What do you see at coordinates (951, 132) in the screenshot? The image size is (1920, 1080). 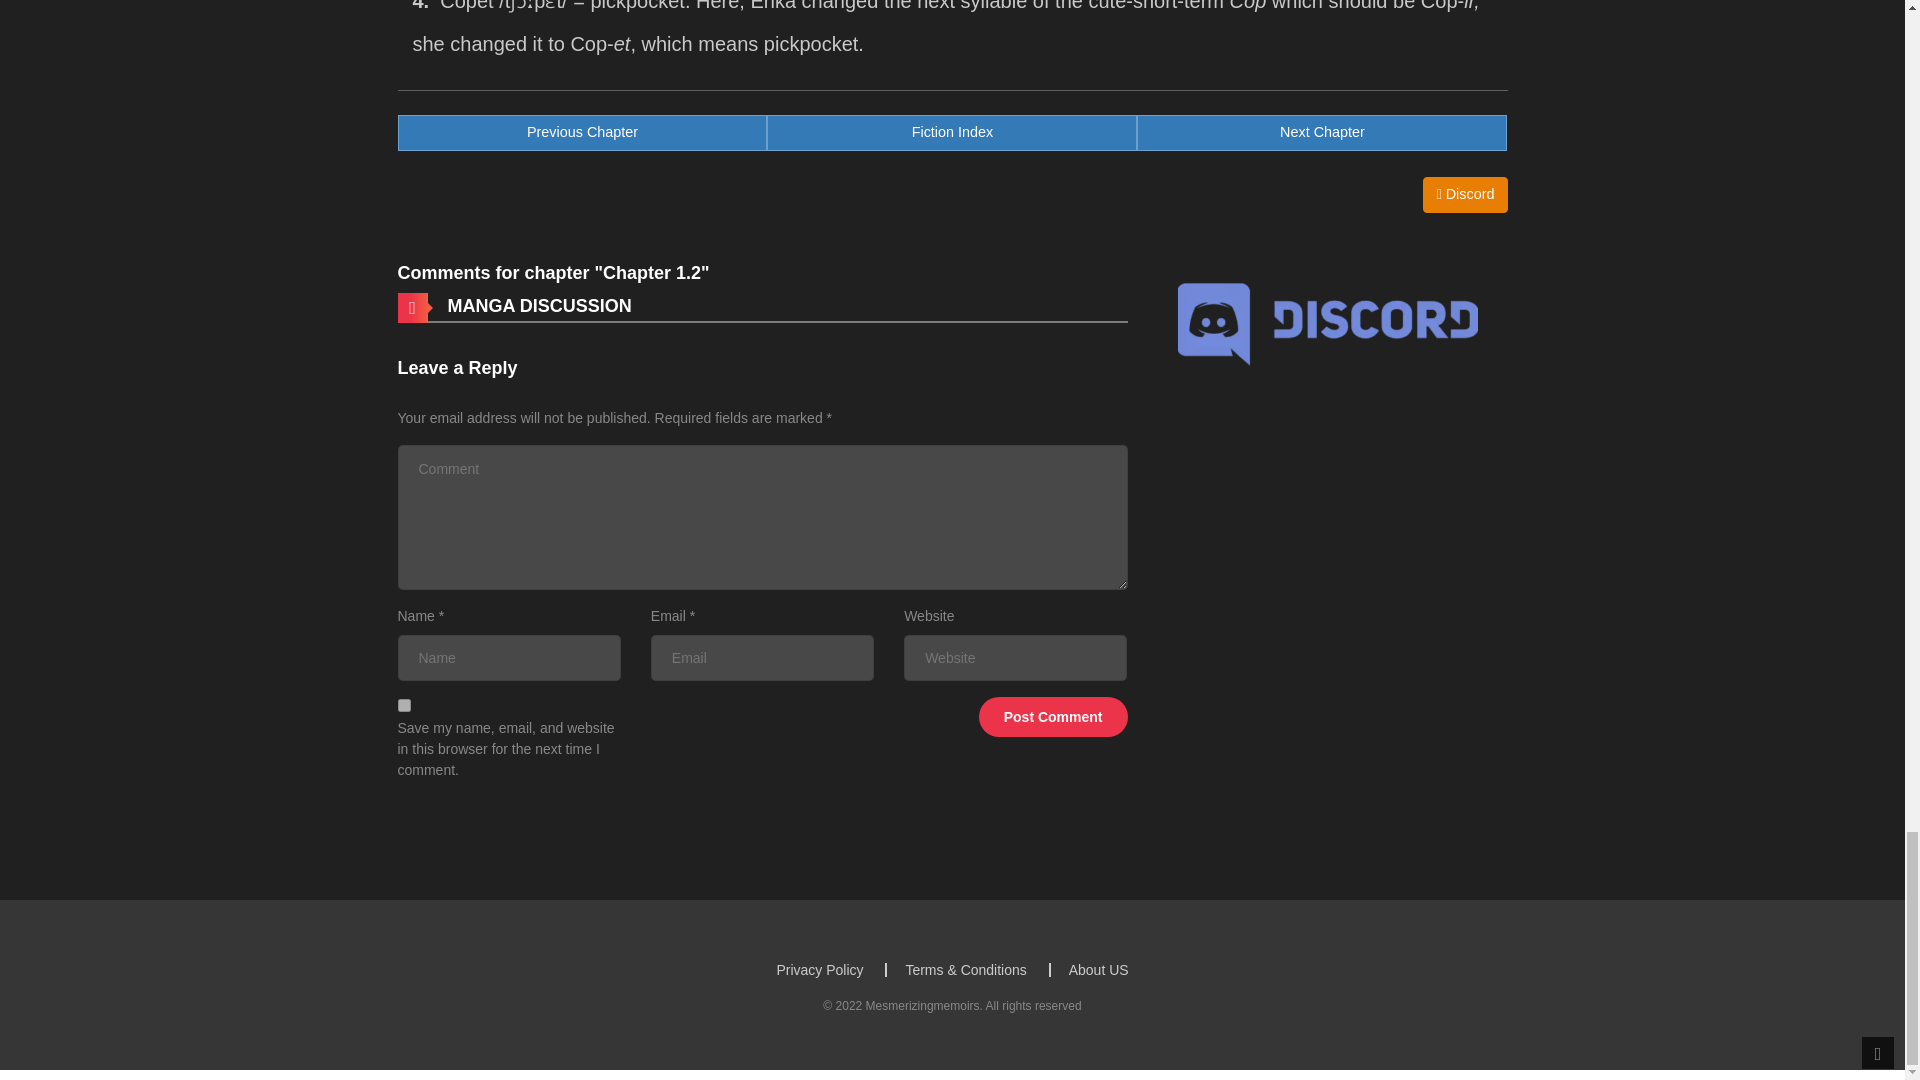 I see `Privacy Policy` at bounding box center [951, 132].